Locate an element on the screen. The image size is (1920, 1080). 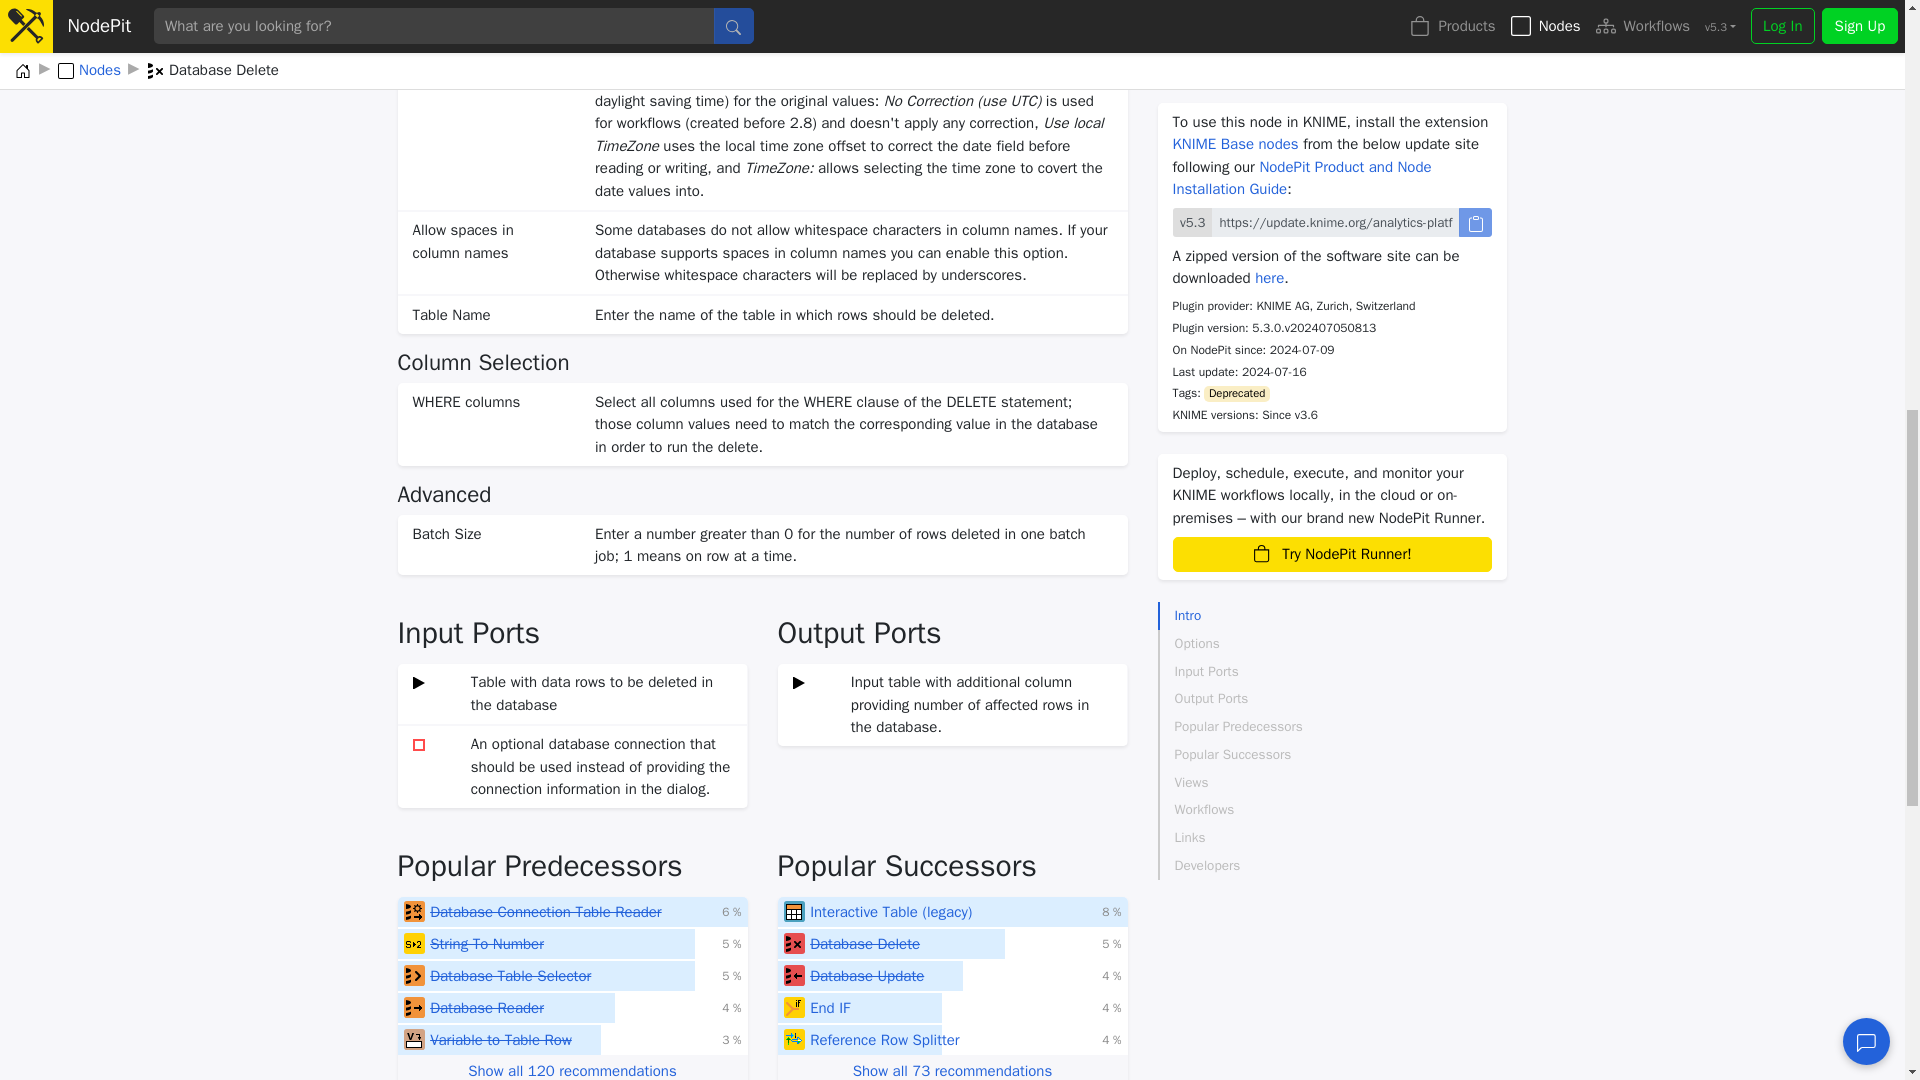
Absolute count: 15 x is located at coordinates (731, 1040).